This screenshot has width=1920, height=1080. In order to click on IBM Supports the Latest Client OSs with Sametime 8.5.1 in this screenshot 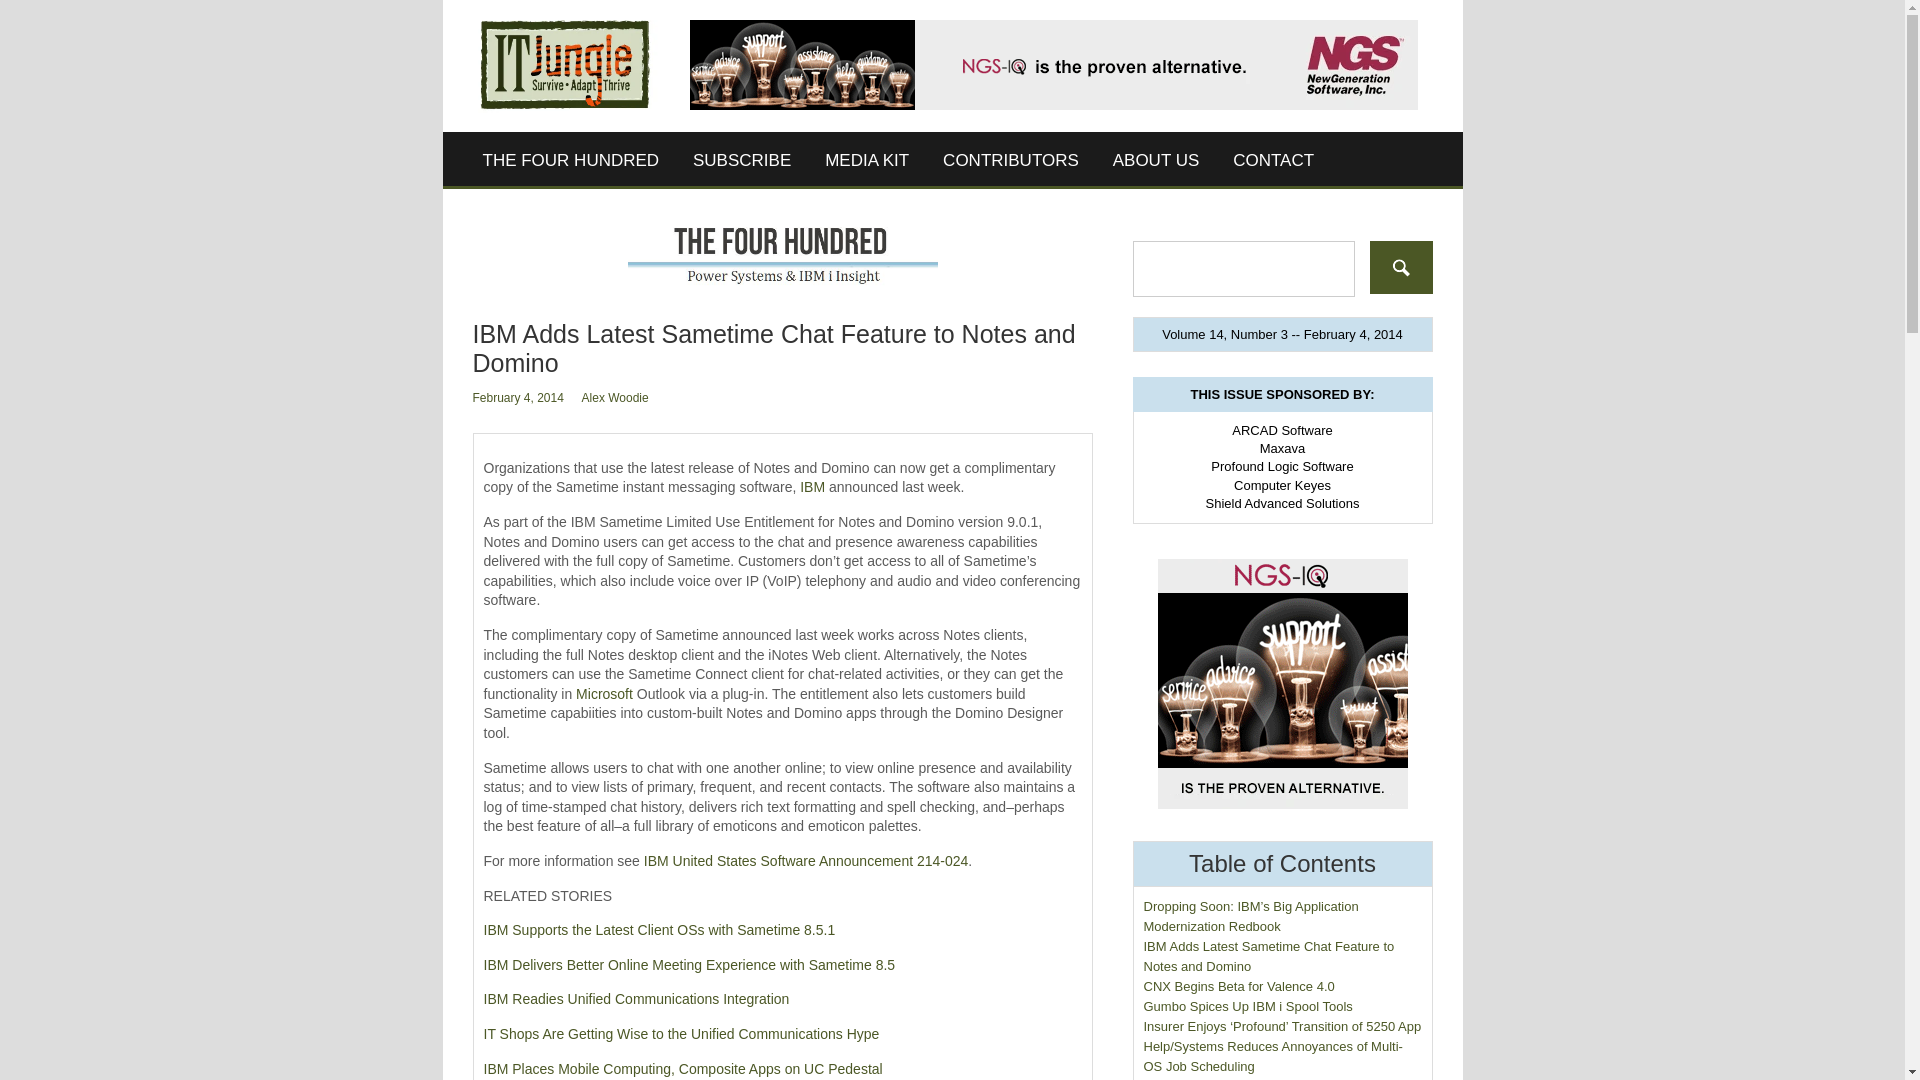, I will do `click(659, 930)`.